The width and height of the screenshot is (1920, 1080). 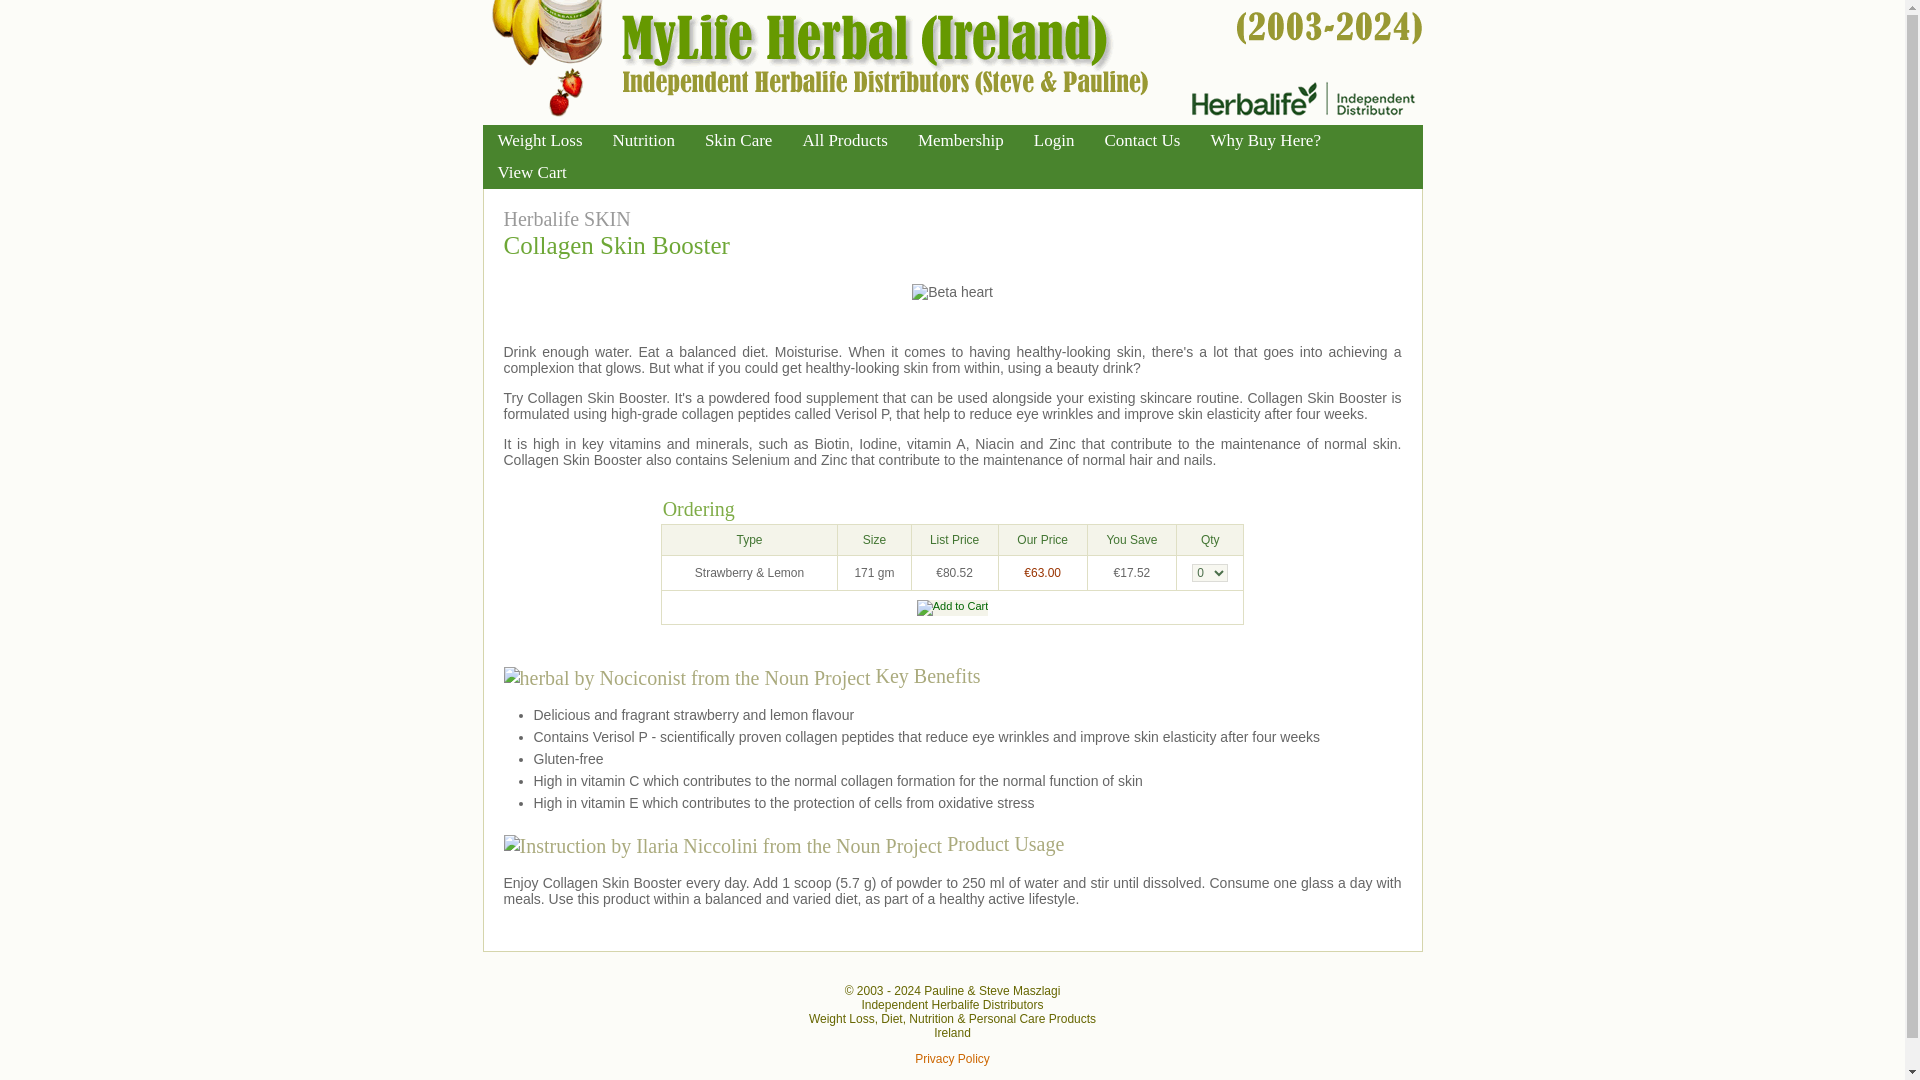 I want to click on Privacy Policy, so click(x=952, y=1058).